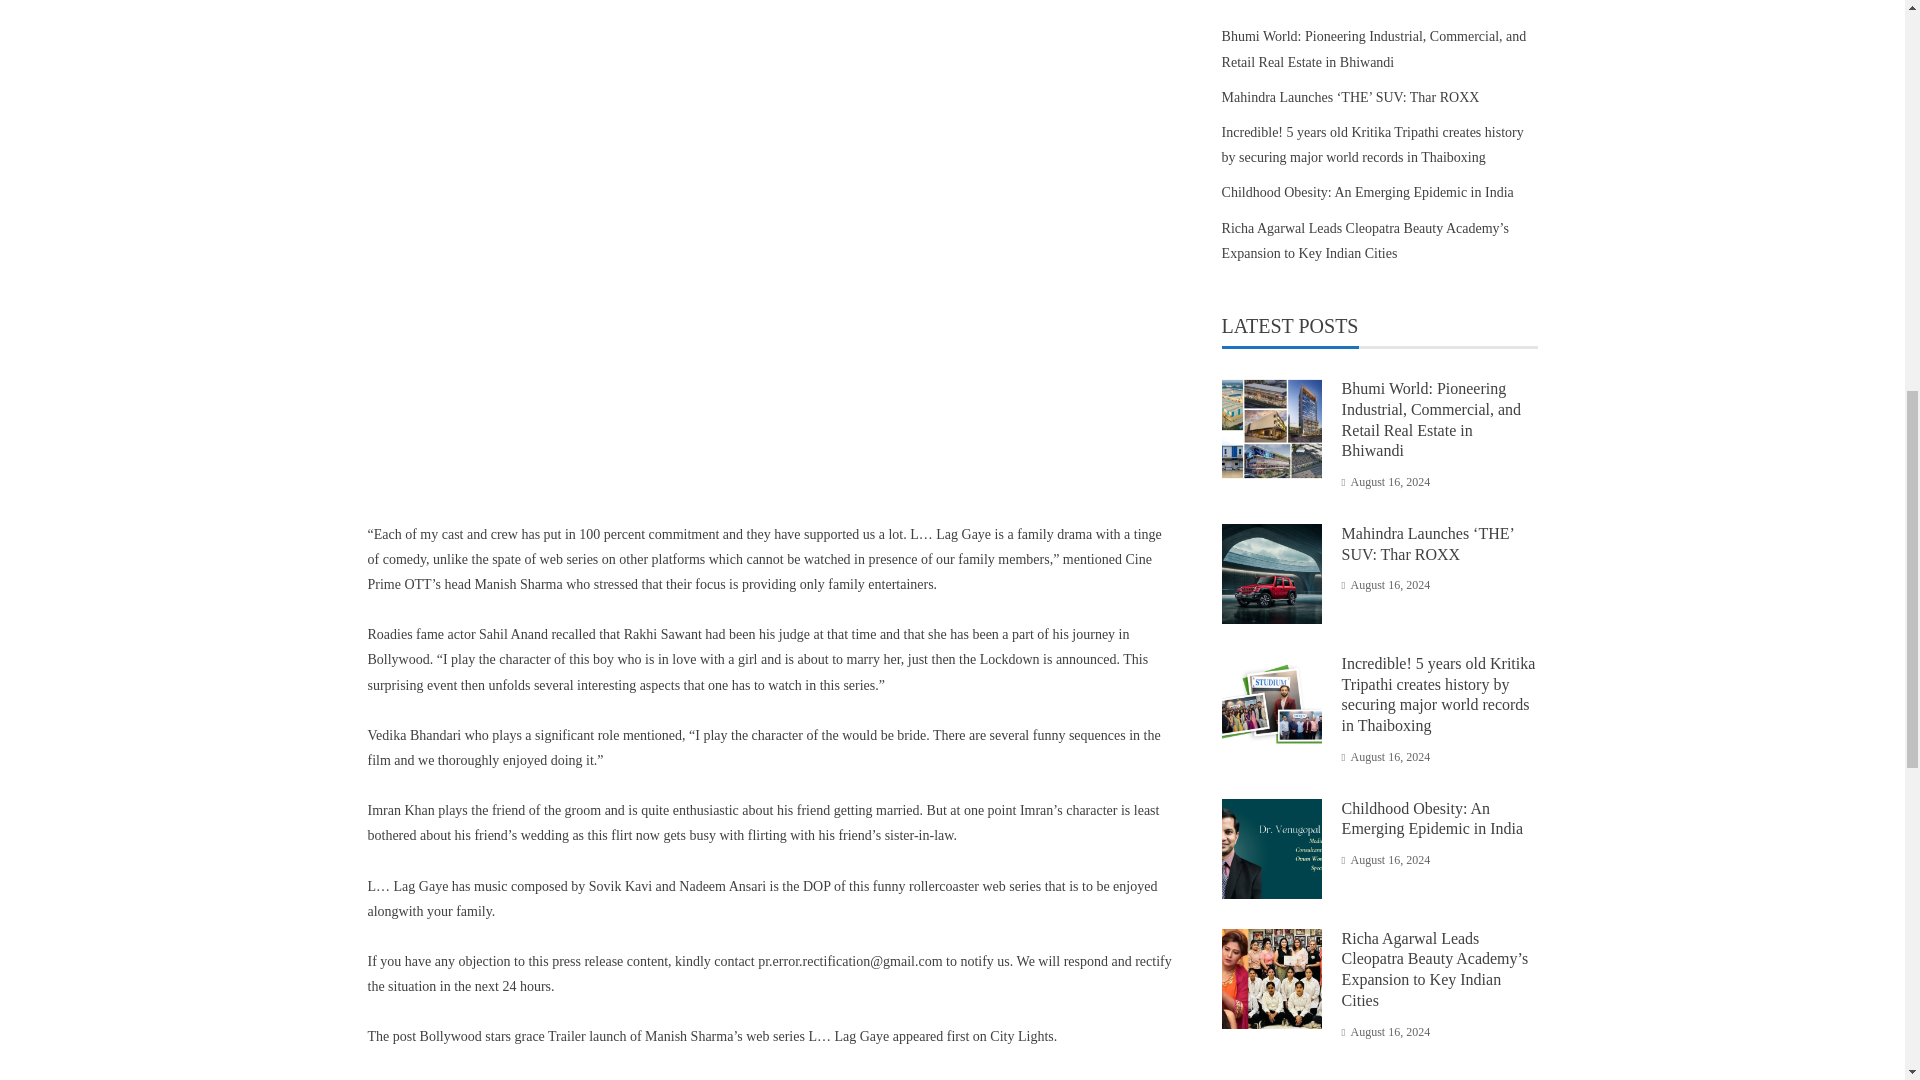  What do you see at coordinates (474, 1079) in the screenshot?
I see `Entertainment` at bounding box center [474, 1079].